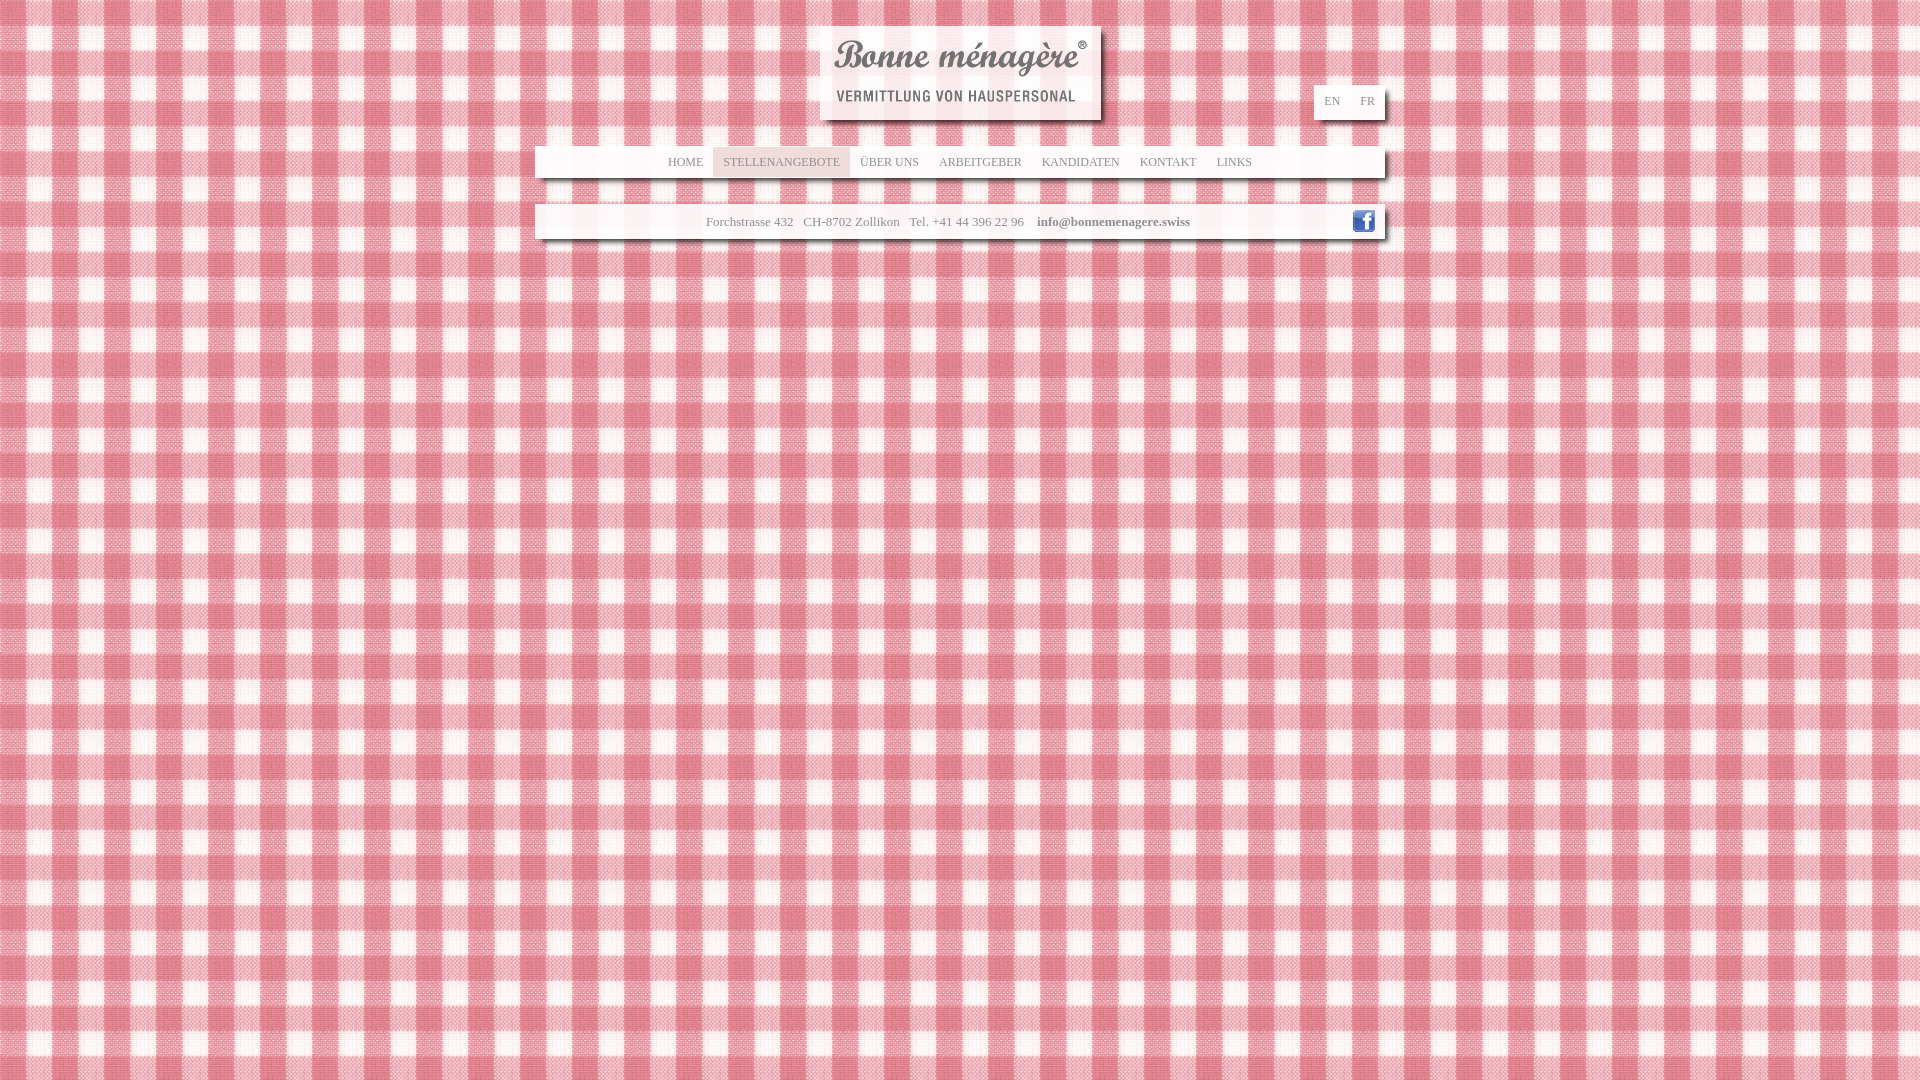  Describe the element at coordinates (1368, 101) in the screenshot. I see `FR` at that location.